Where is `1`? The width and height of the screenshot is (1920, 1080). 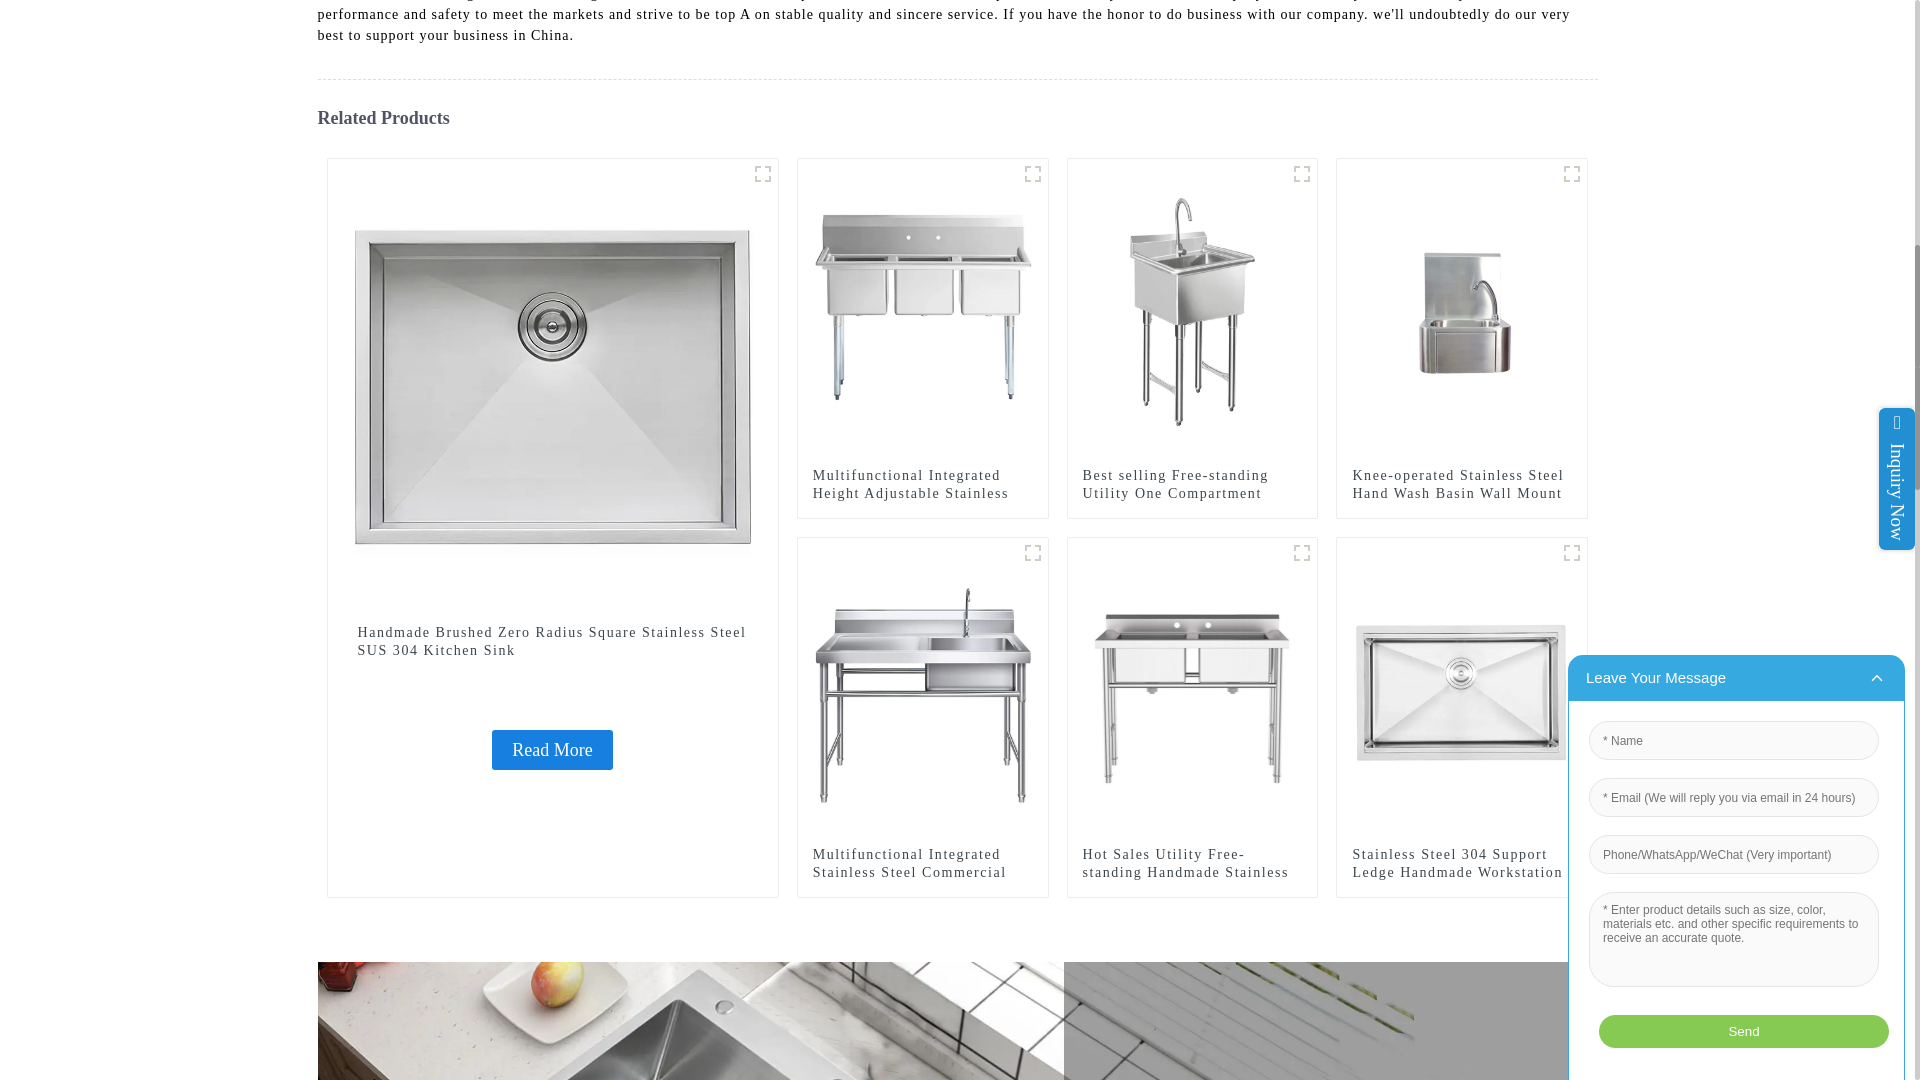 1 is located at coordinates (762, 174).